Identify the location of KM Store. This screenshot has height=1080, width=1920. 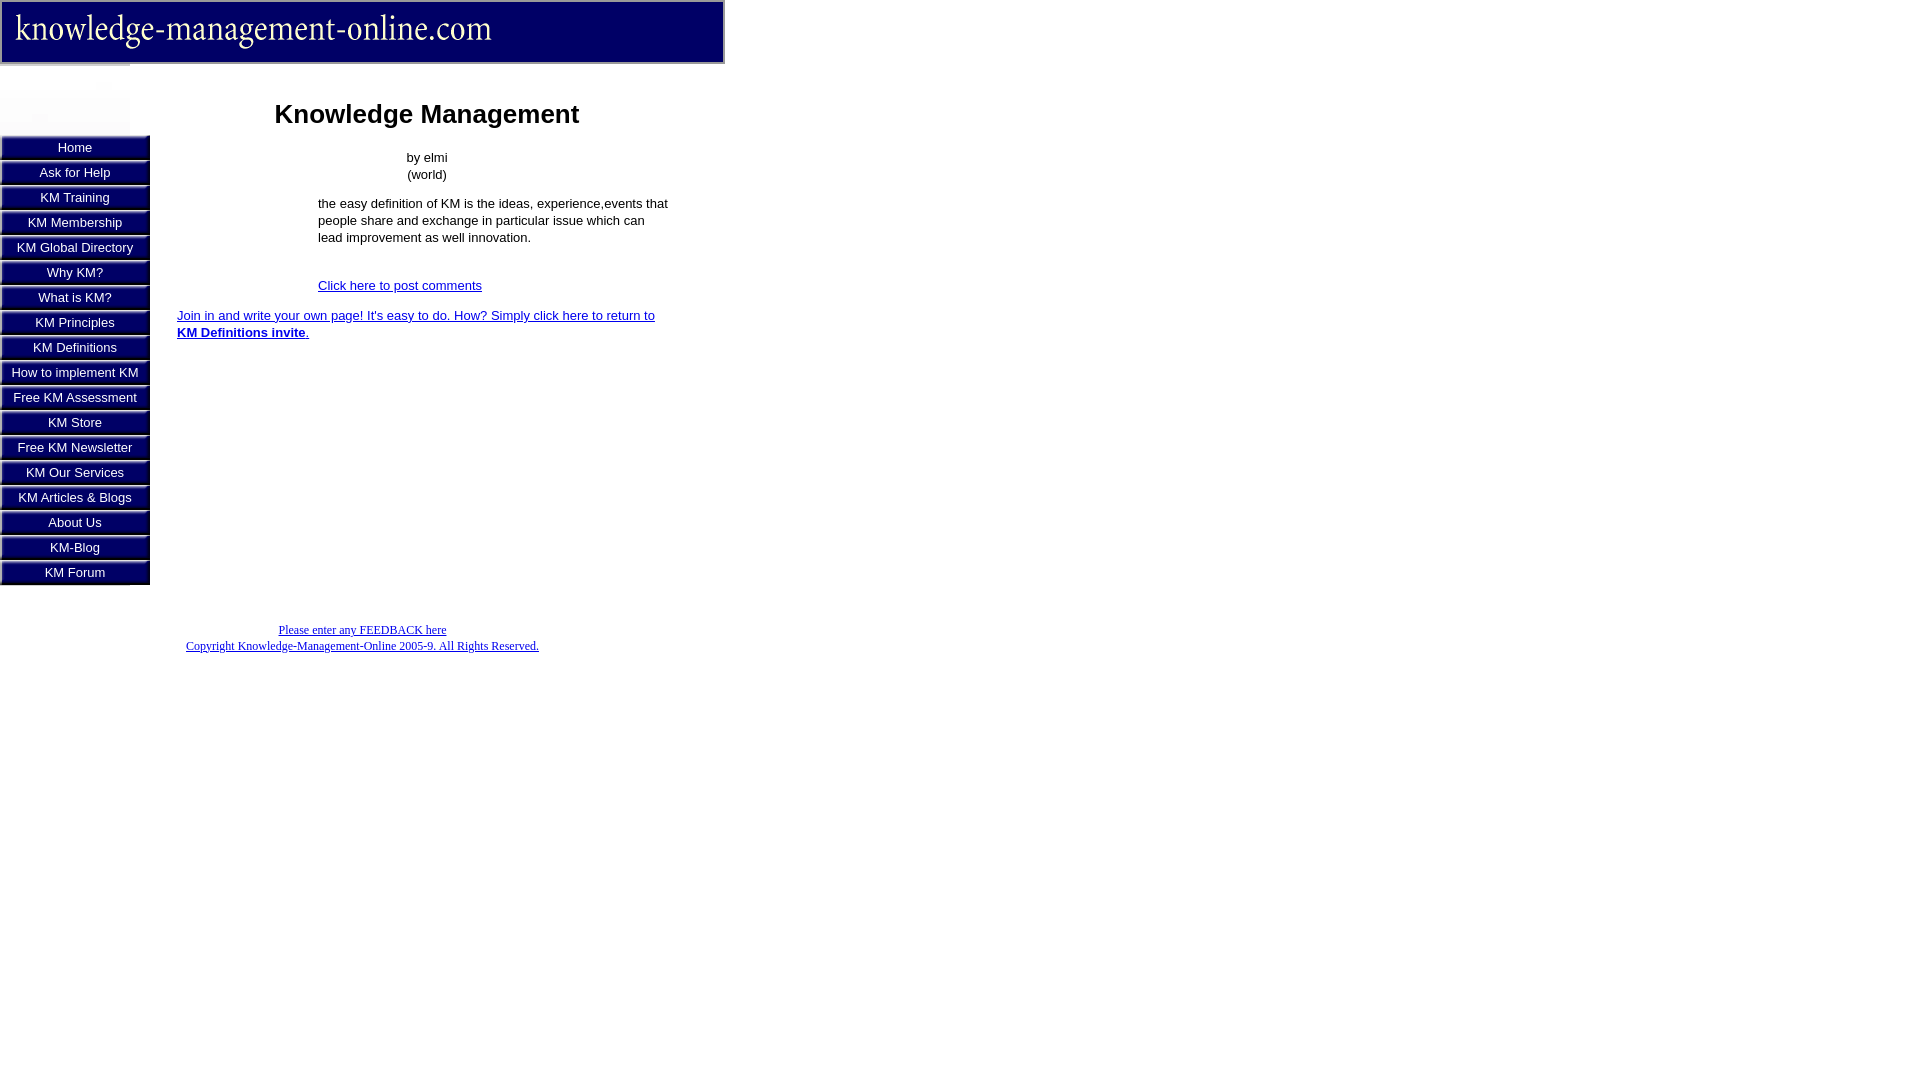
(74, 422).